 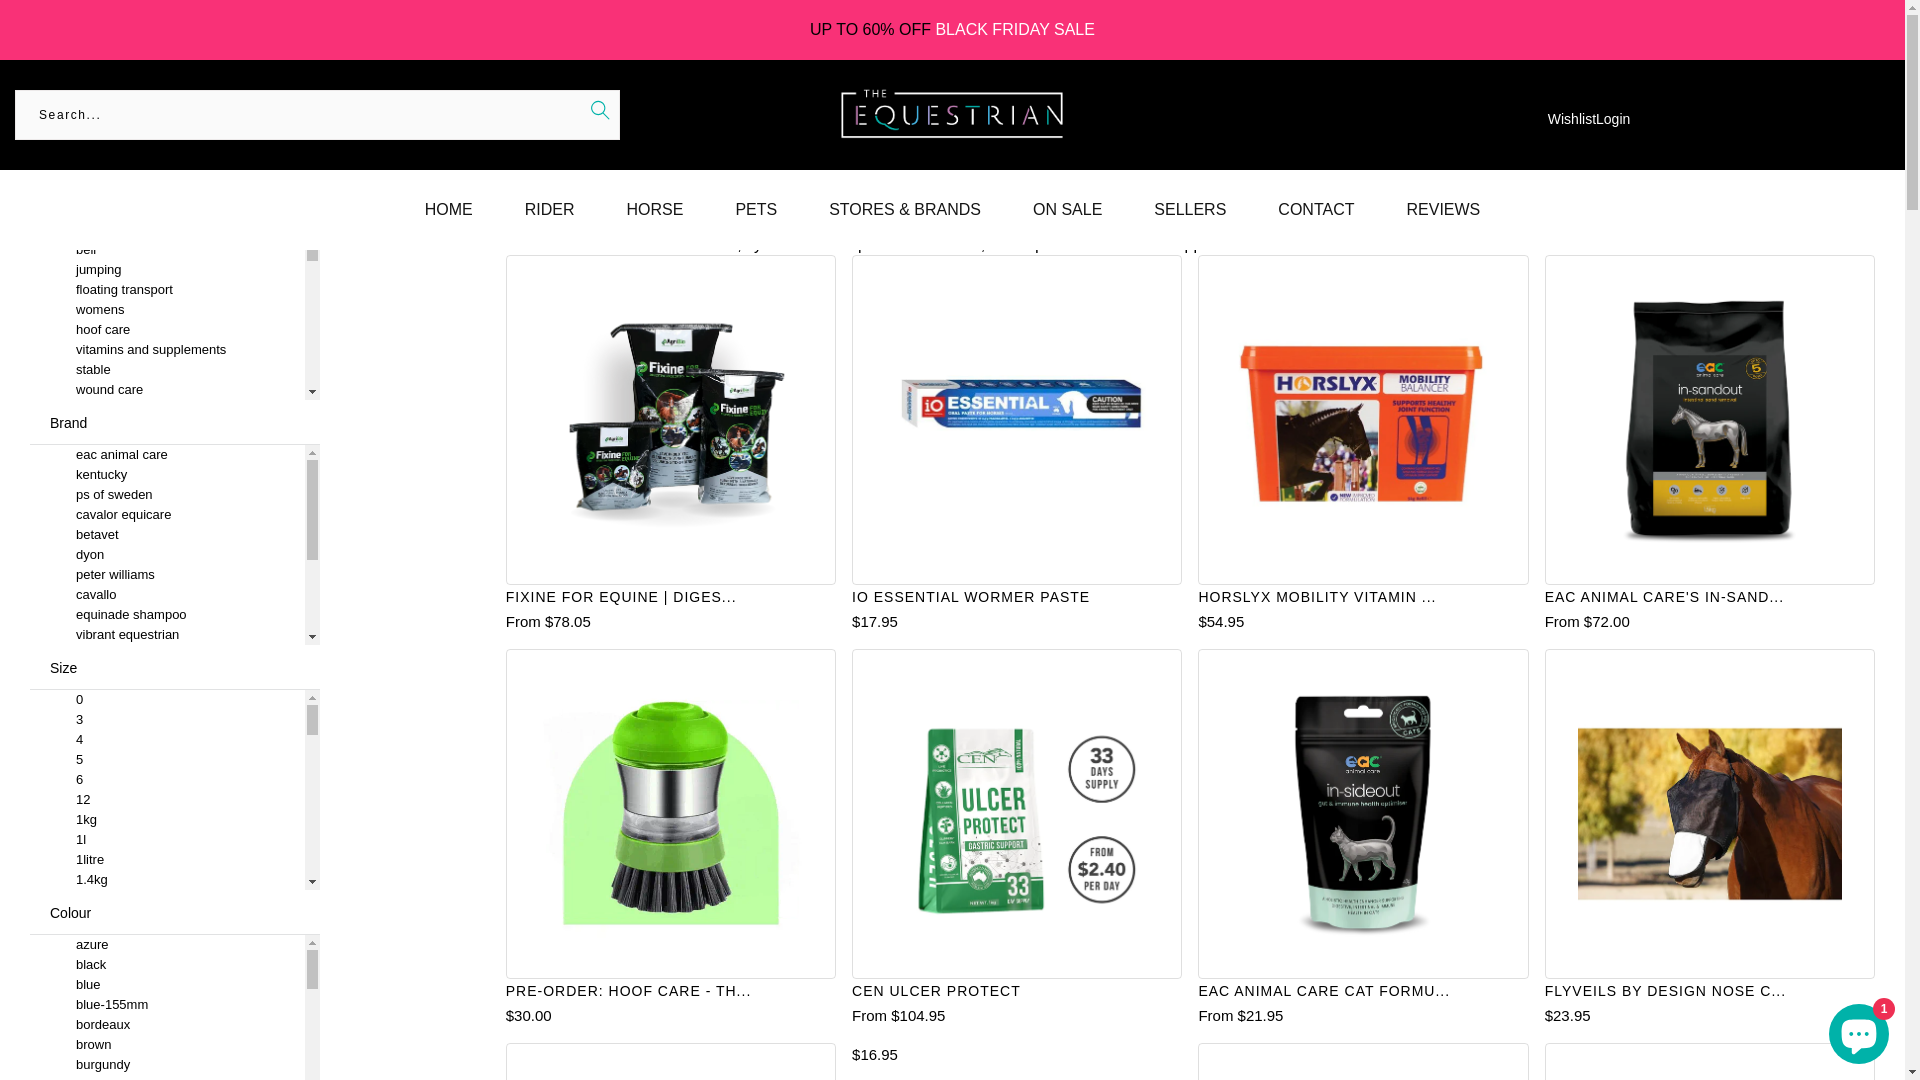 I want to click on msm for dogs, so click(x=168, y=710).